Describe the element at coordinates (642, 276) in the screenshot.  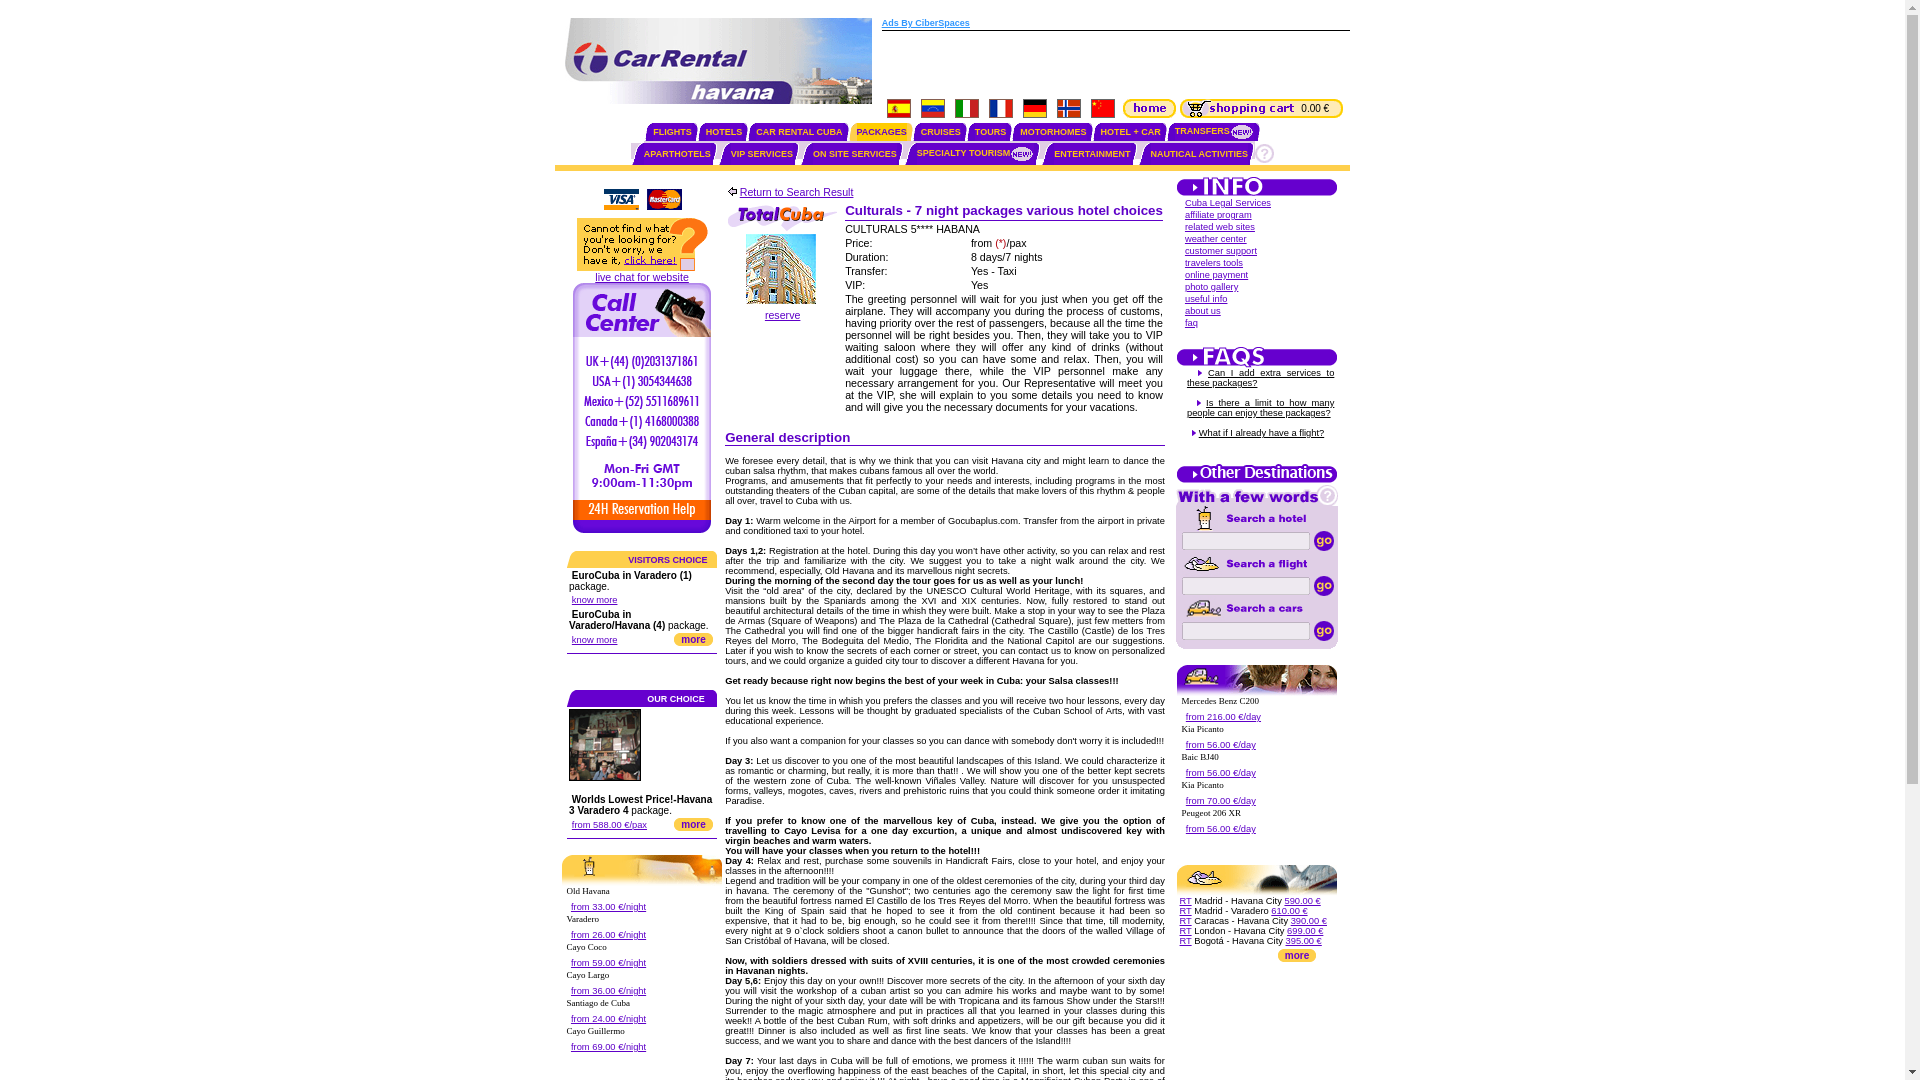
I see `live chat for website` at that location.